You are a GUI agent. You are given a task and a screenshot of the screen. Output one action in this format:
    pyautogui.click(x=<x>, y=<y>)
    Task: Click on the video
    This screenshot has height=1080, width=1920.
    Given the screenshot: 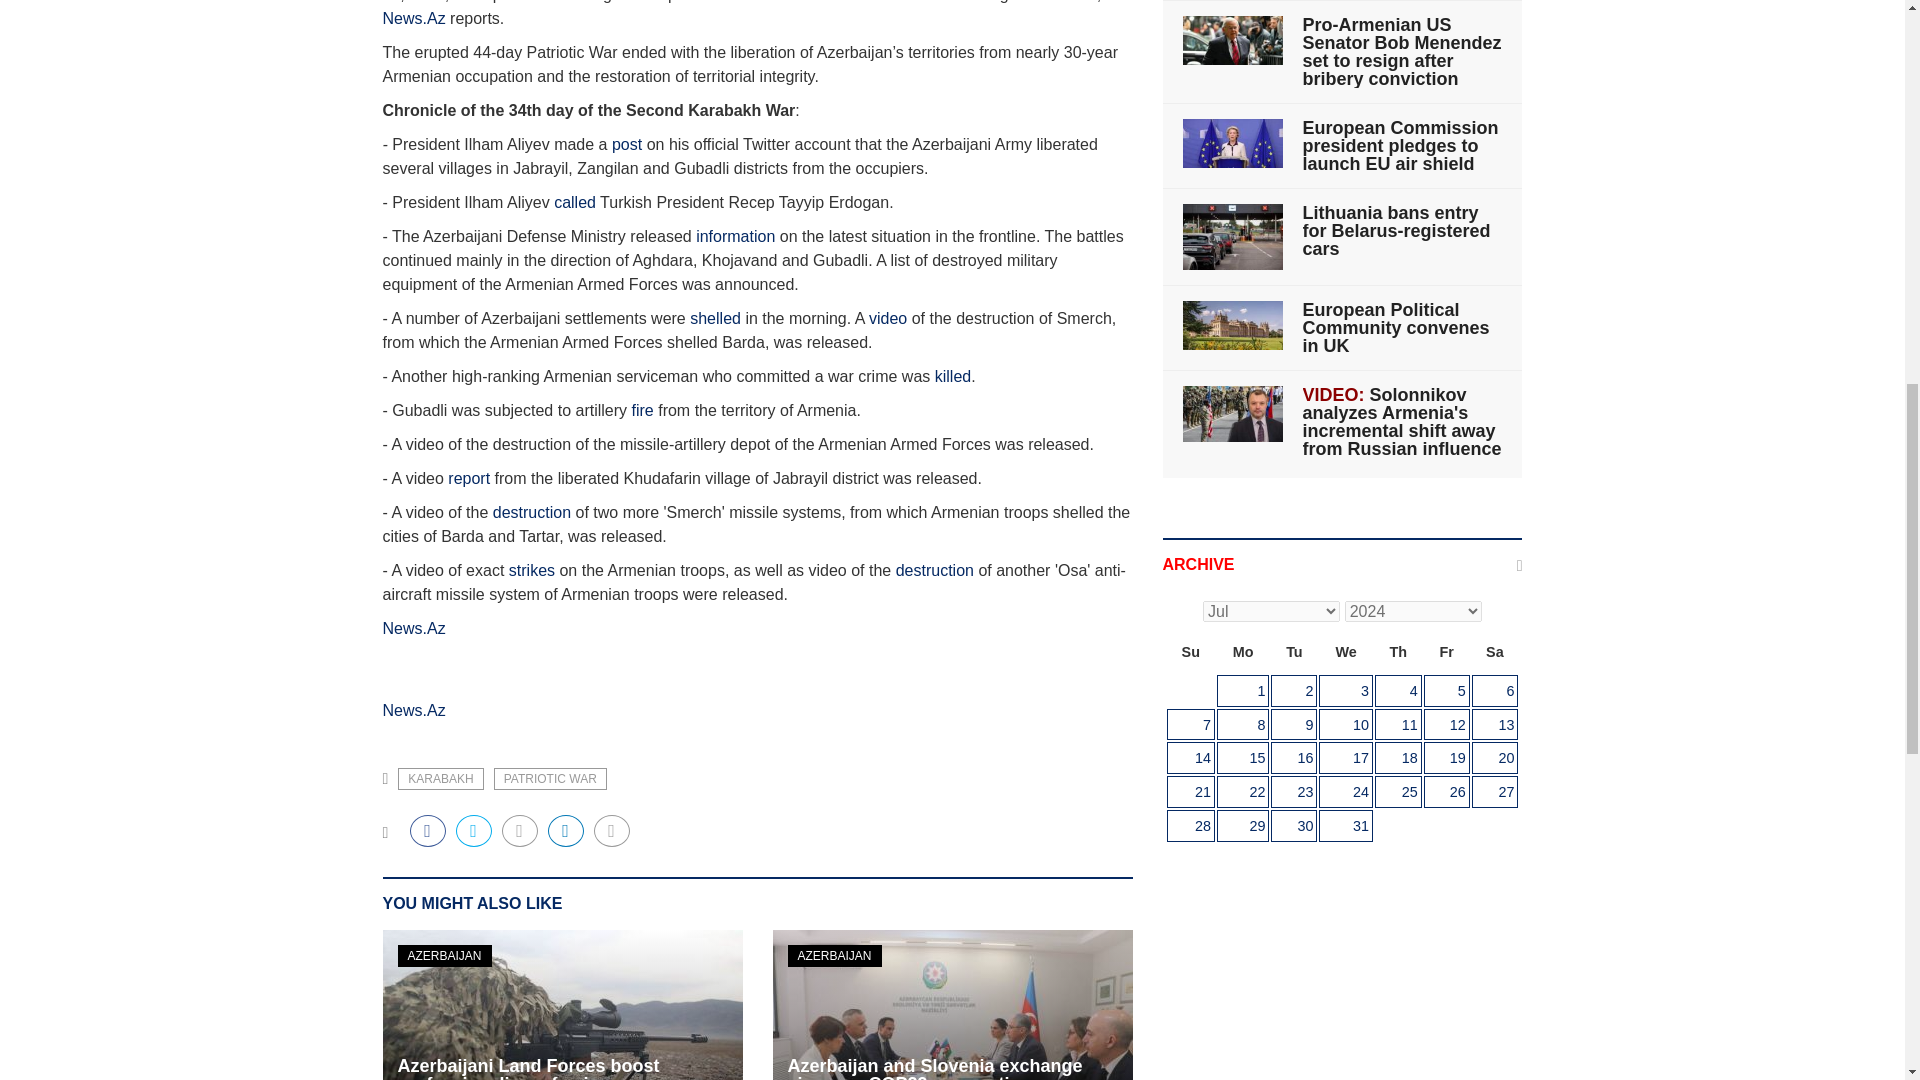 What is the action you would take?
    pyautogui.click(x=888, y=318)
    